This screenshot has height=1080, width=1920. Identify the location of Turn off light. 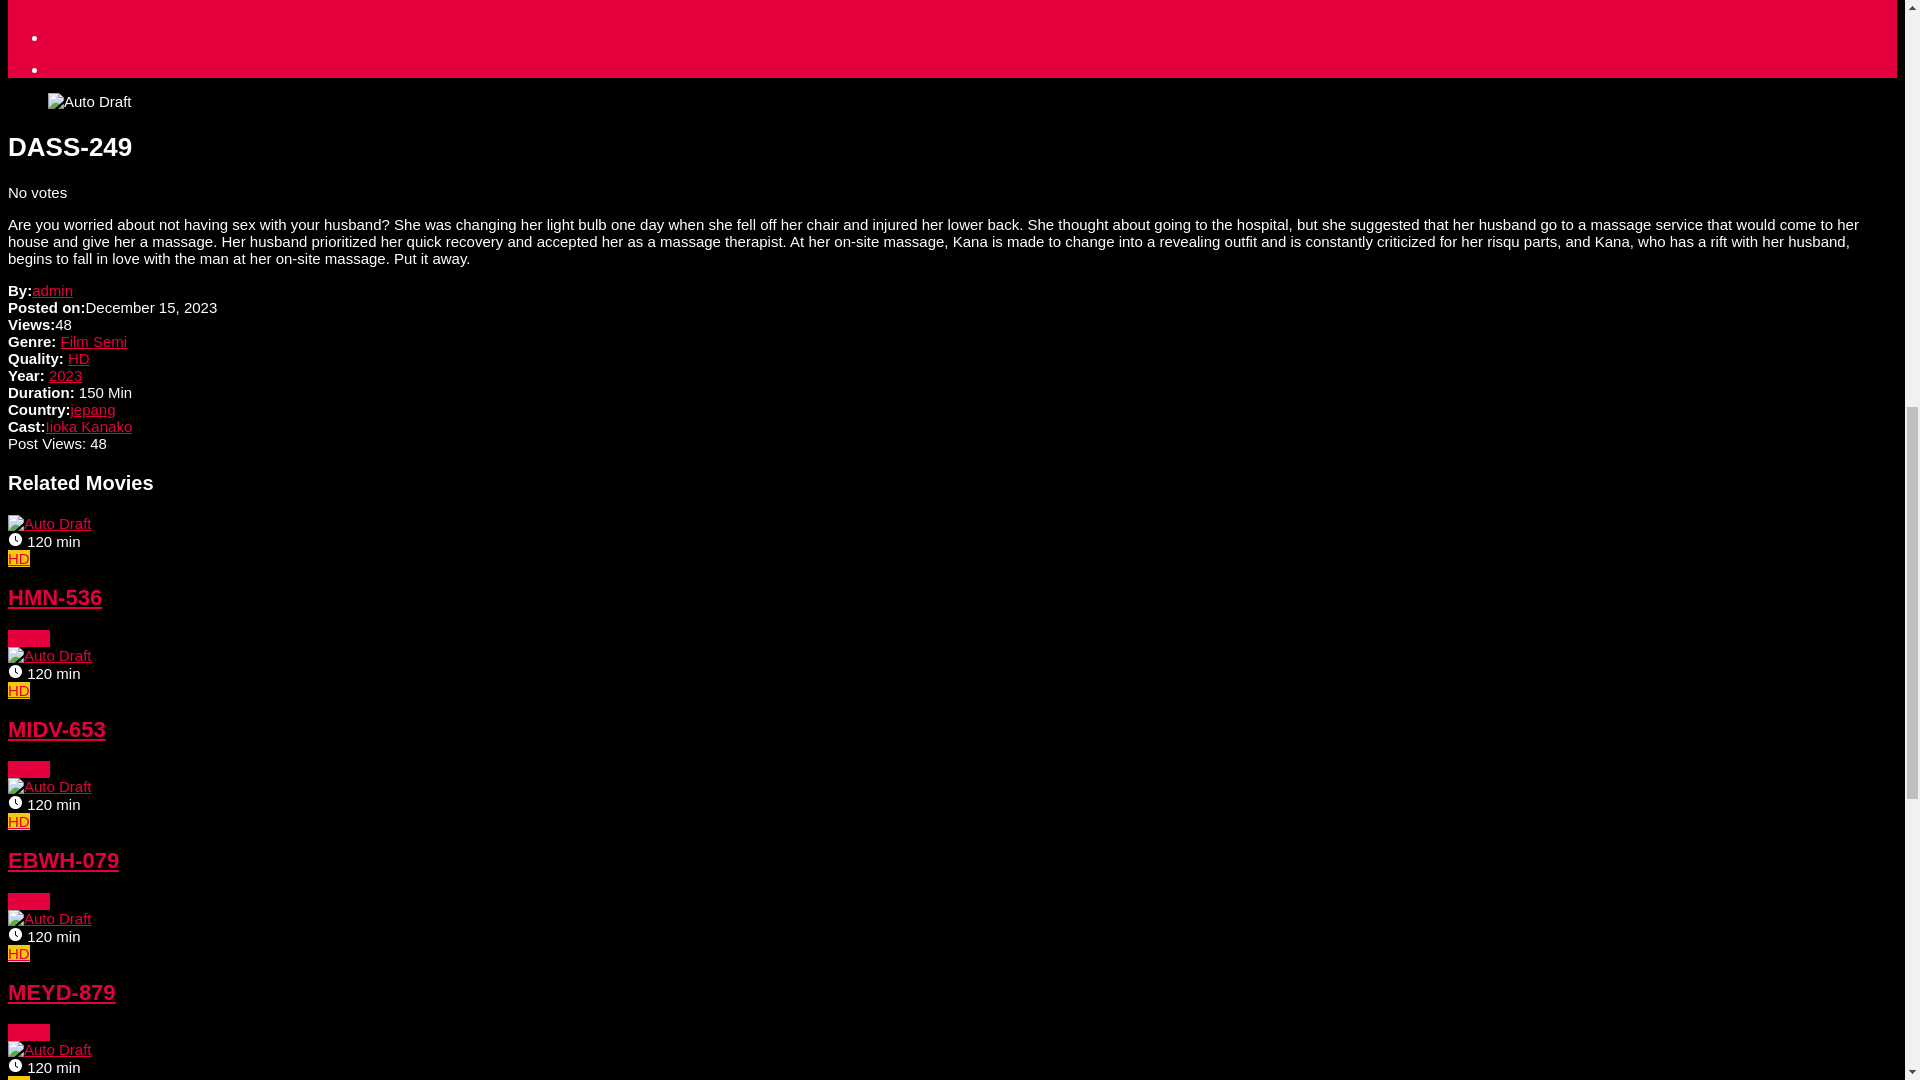
(98, 38).